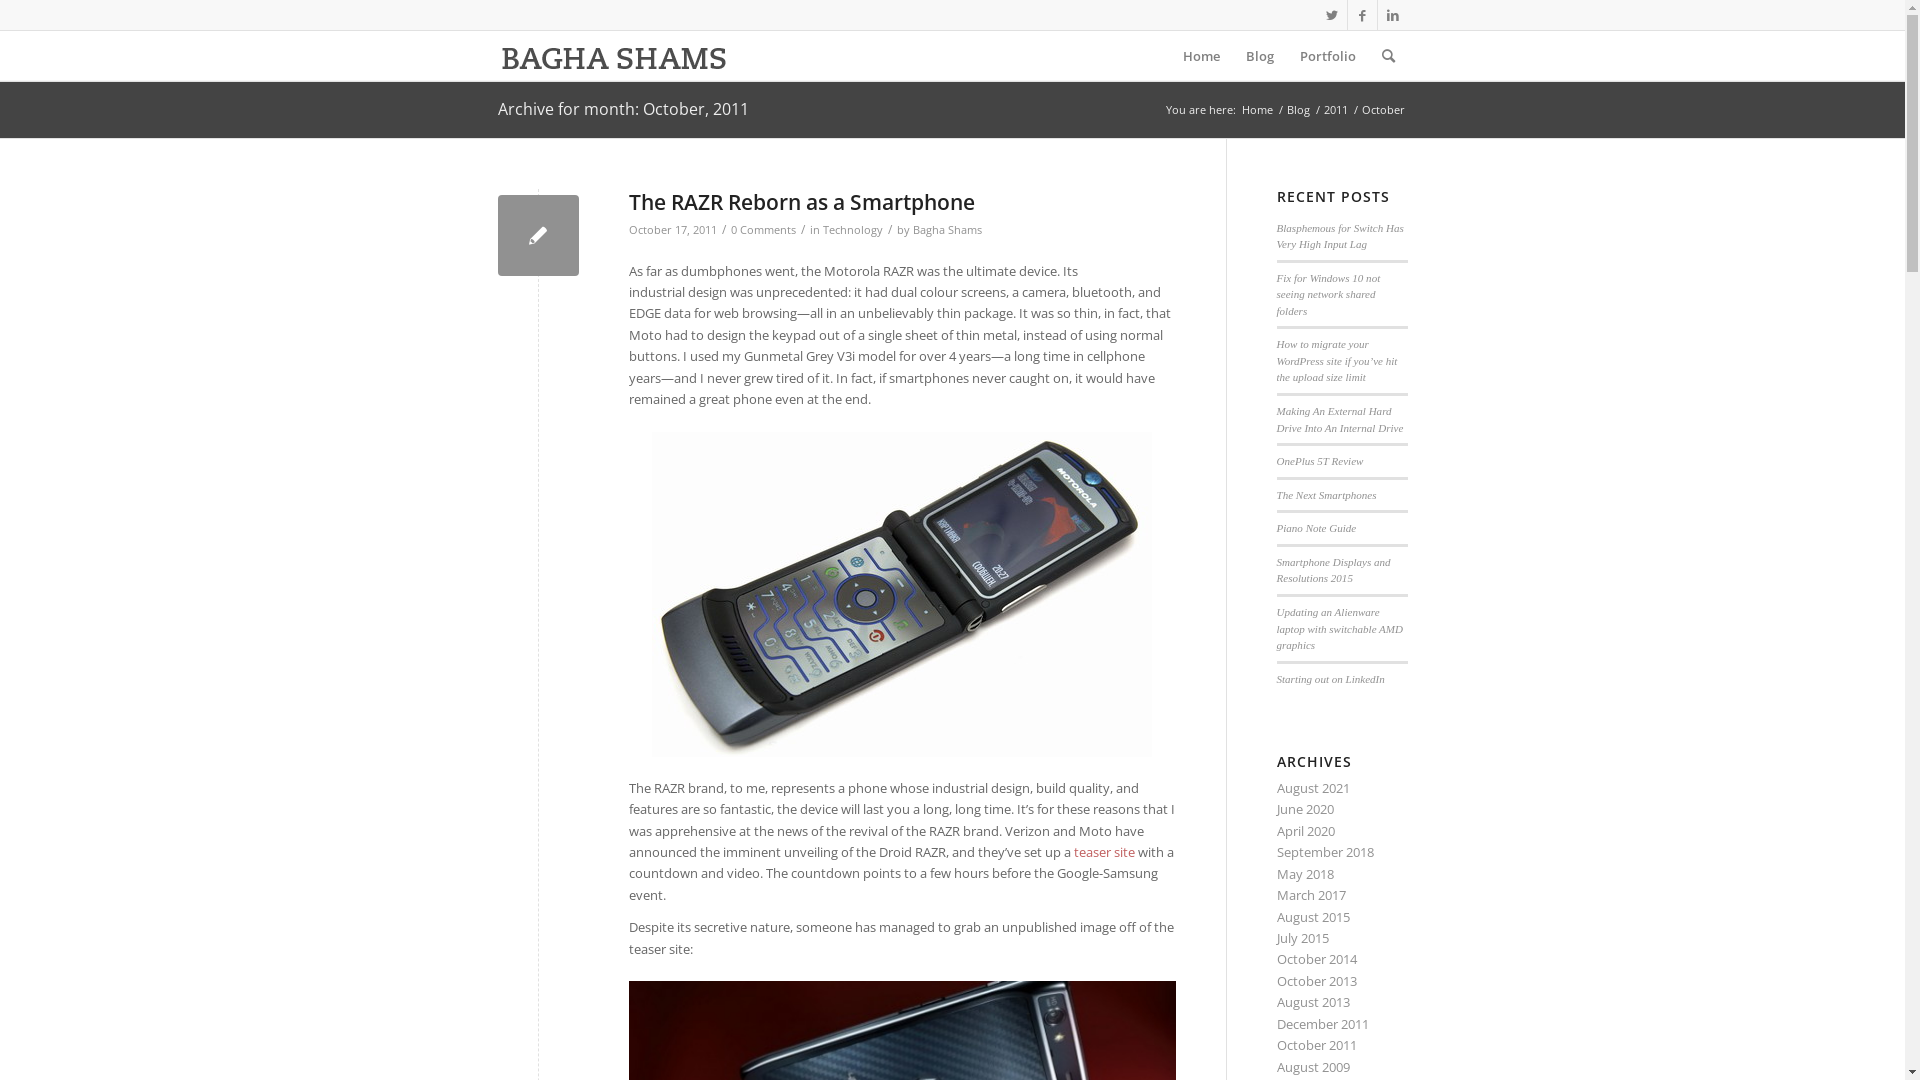 The height and width of the screenshot is (1080, 1920). Describe the element at coordinates (1330, 679) in the screenshot. I see `Starting out on LinkedIn` at that location.